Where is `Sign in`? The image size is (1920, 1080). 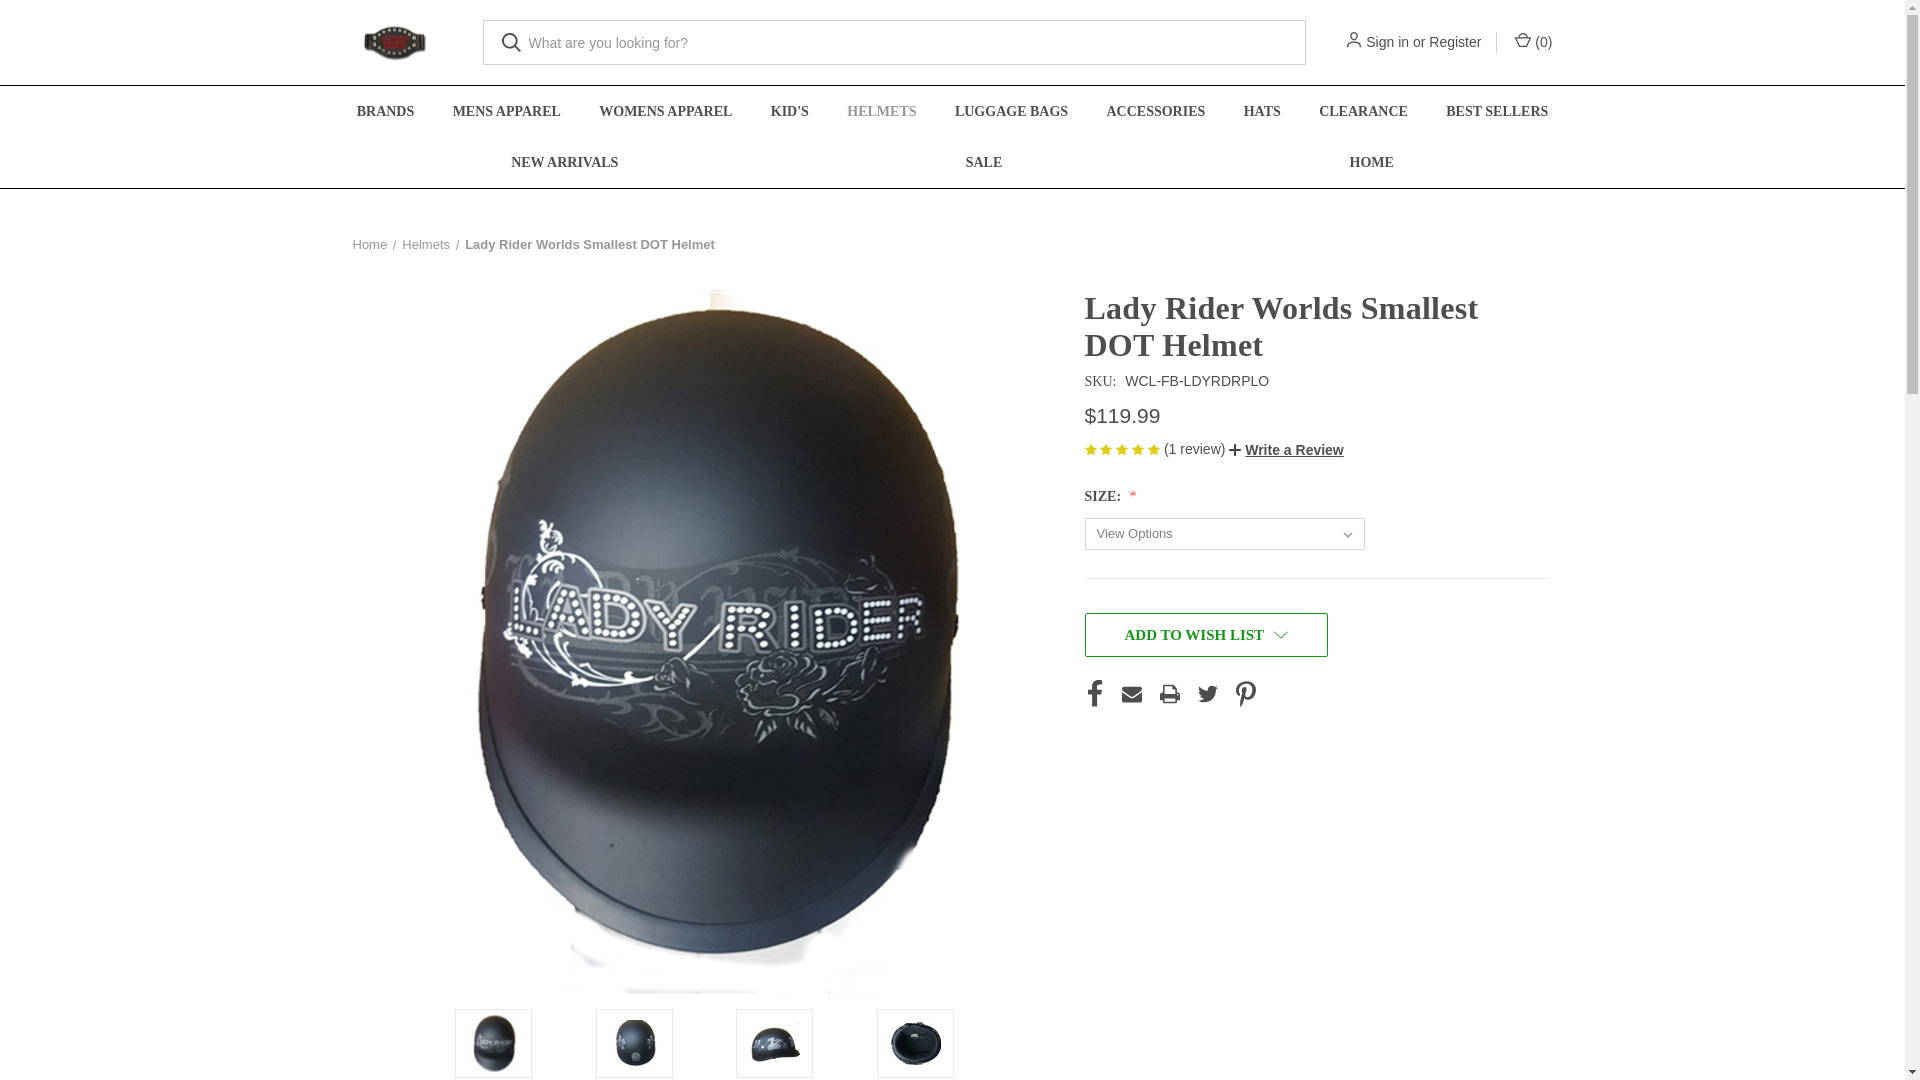 Sign in is located at coordinates (1387, 42).